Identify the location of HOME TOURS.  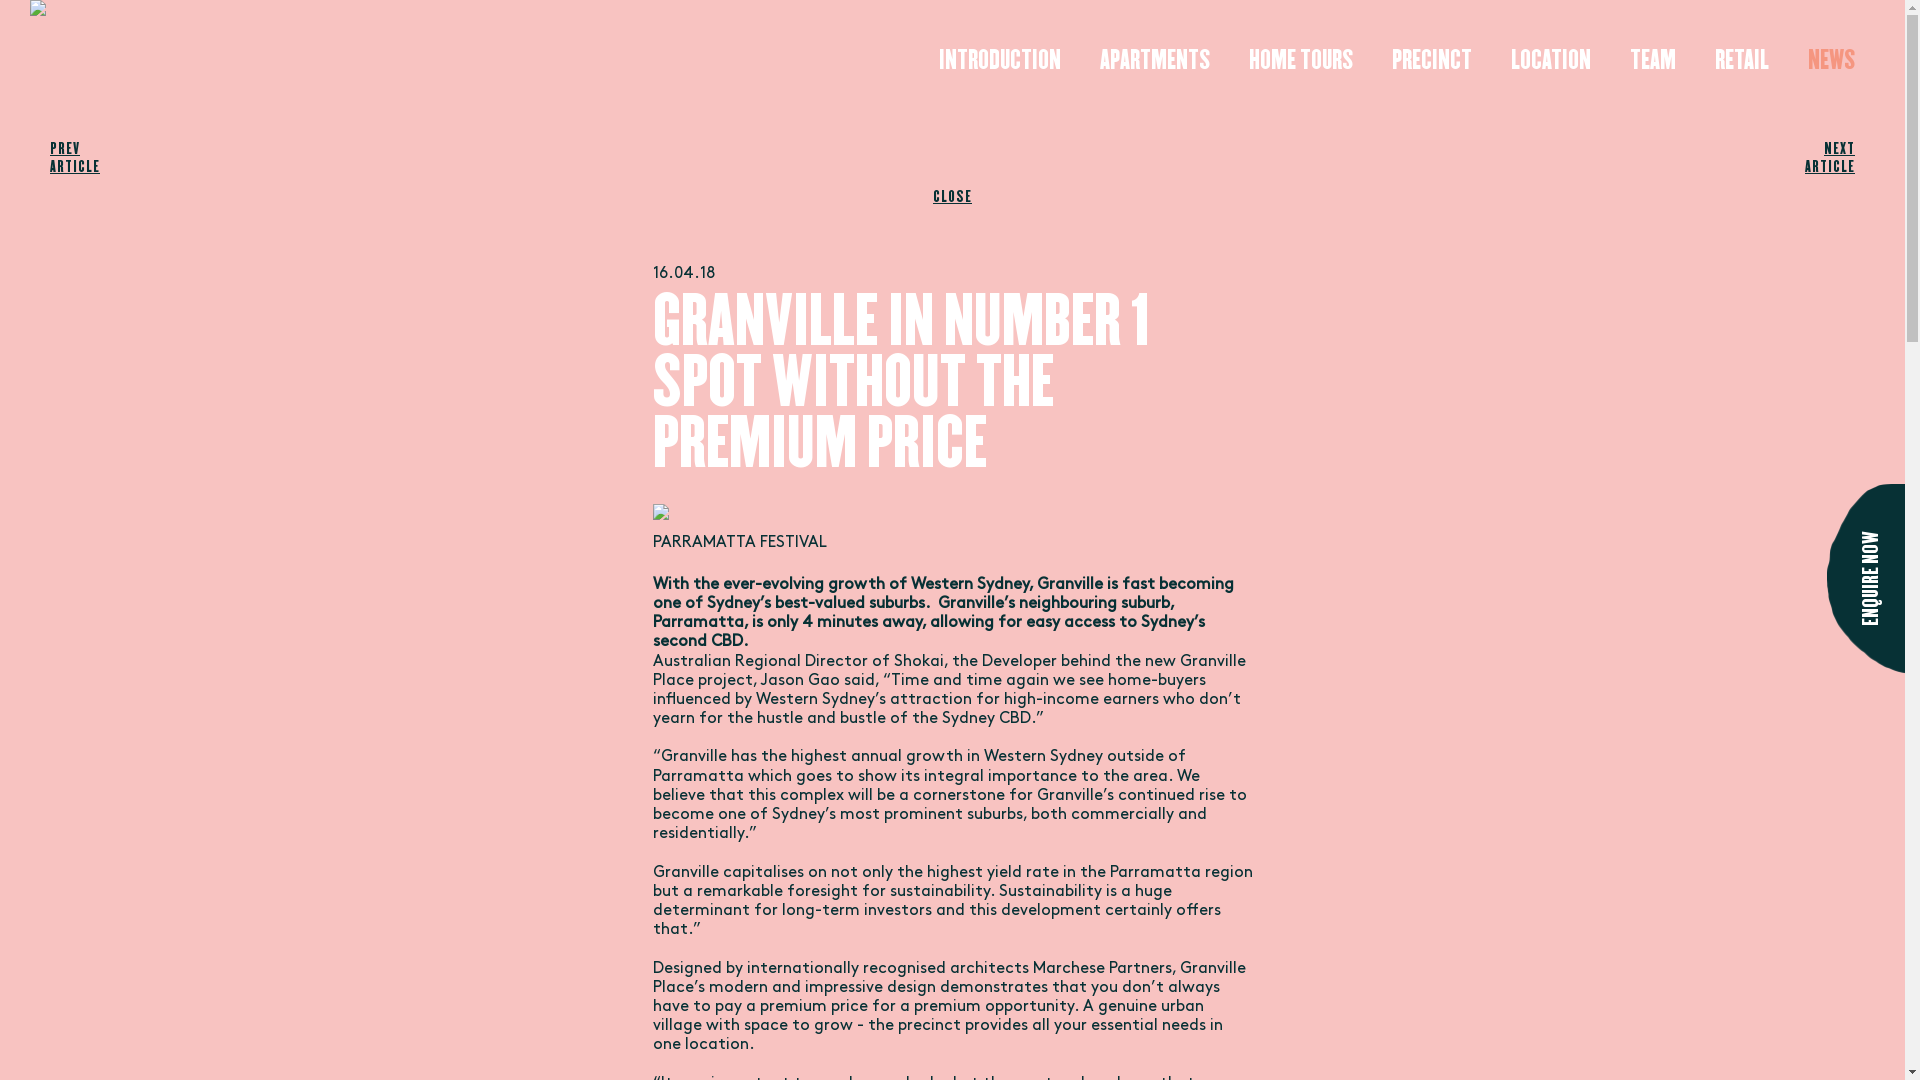
(1301, 60).